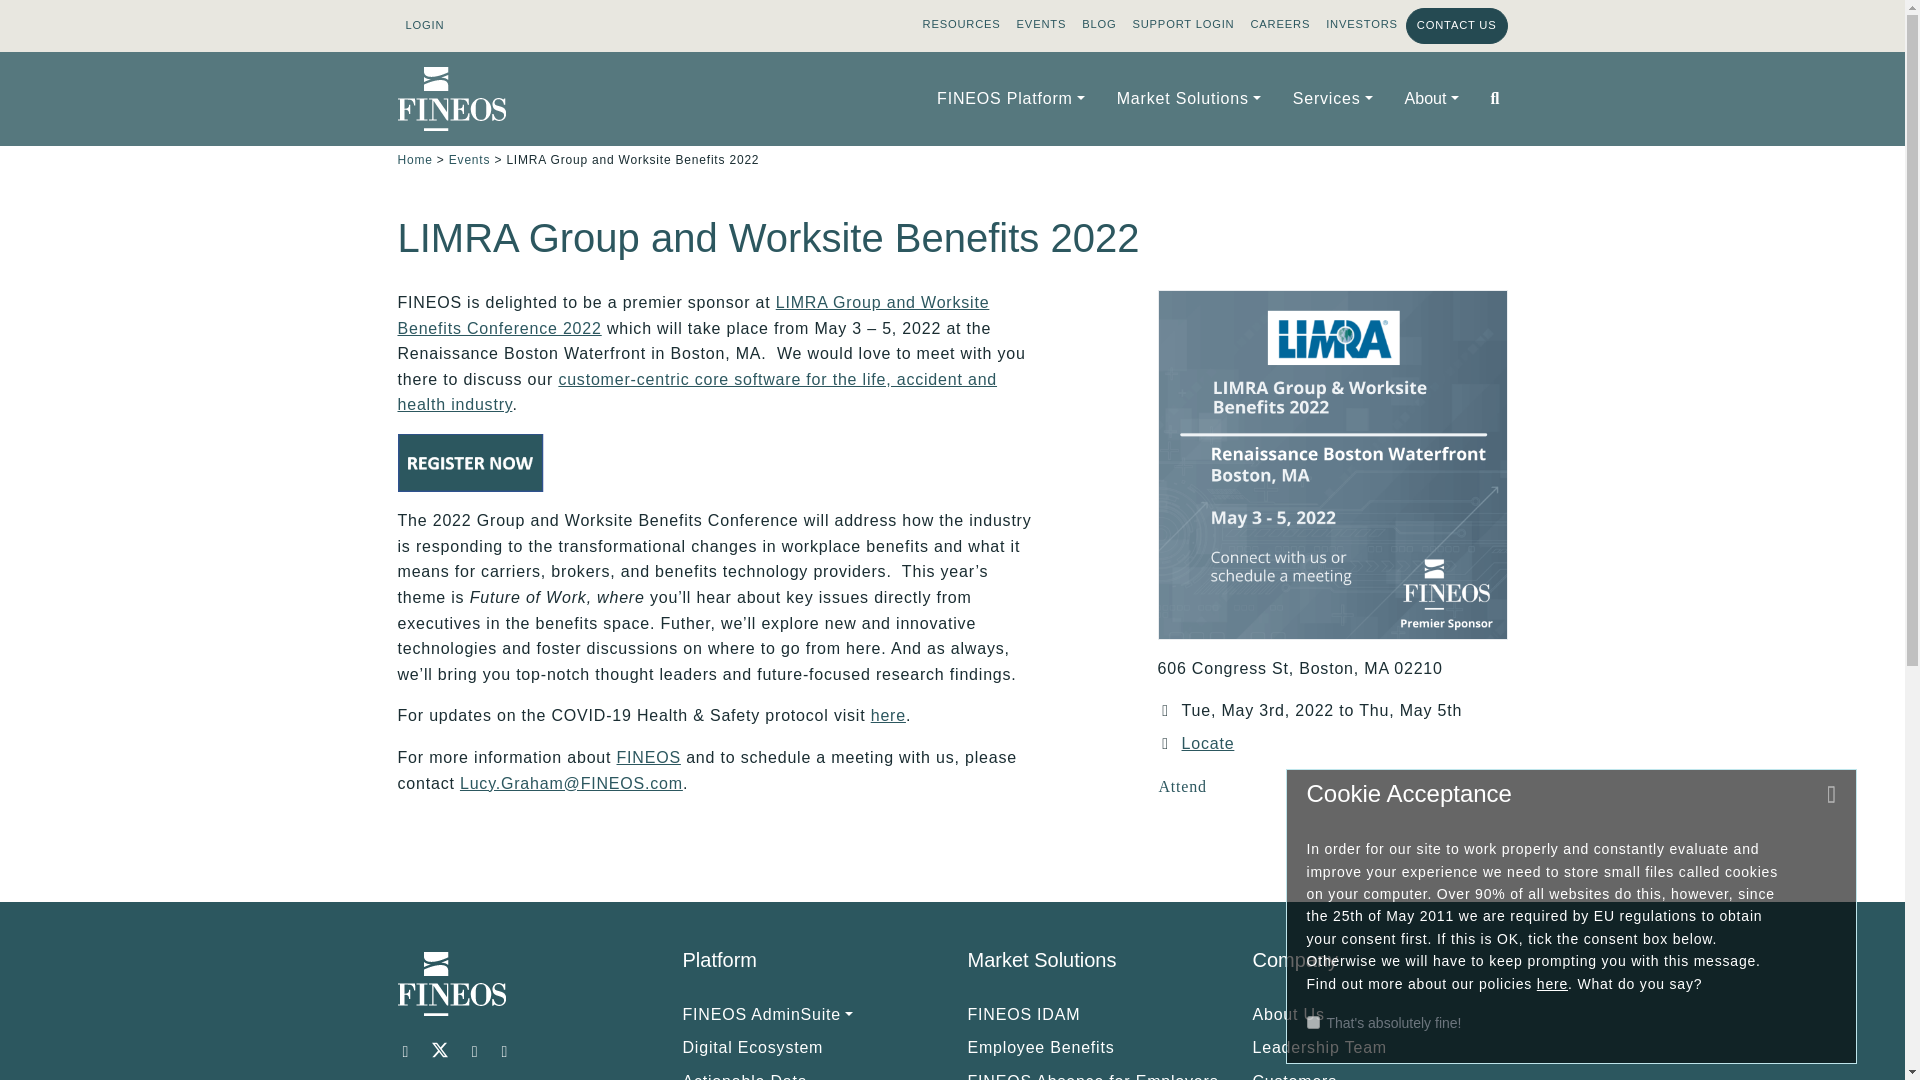  Describe the element at coordinates (452, 99) in the screenshot. I see `FINEOS Home` at that location.